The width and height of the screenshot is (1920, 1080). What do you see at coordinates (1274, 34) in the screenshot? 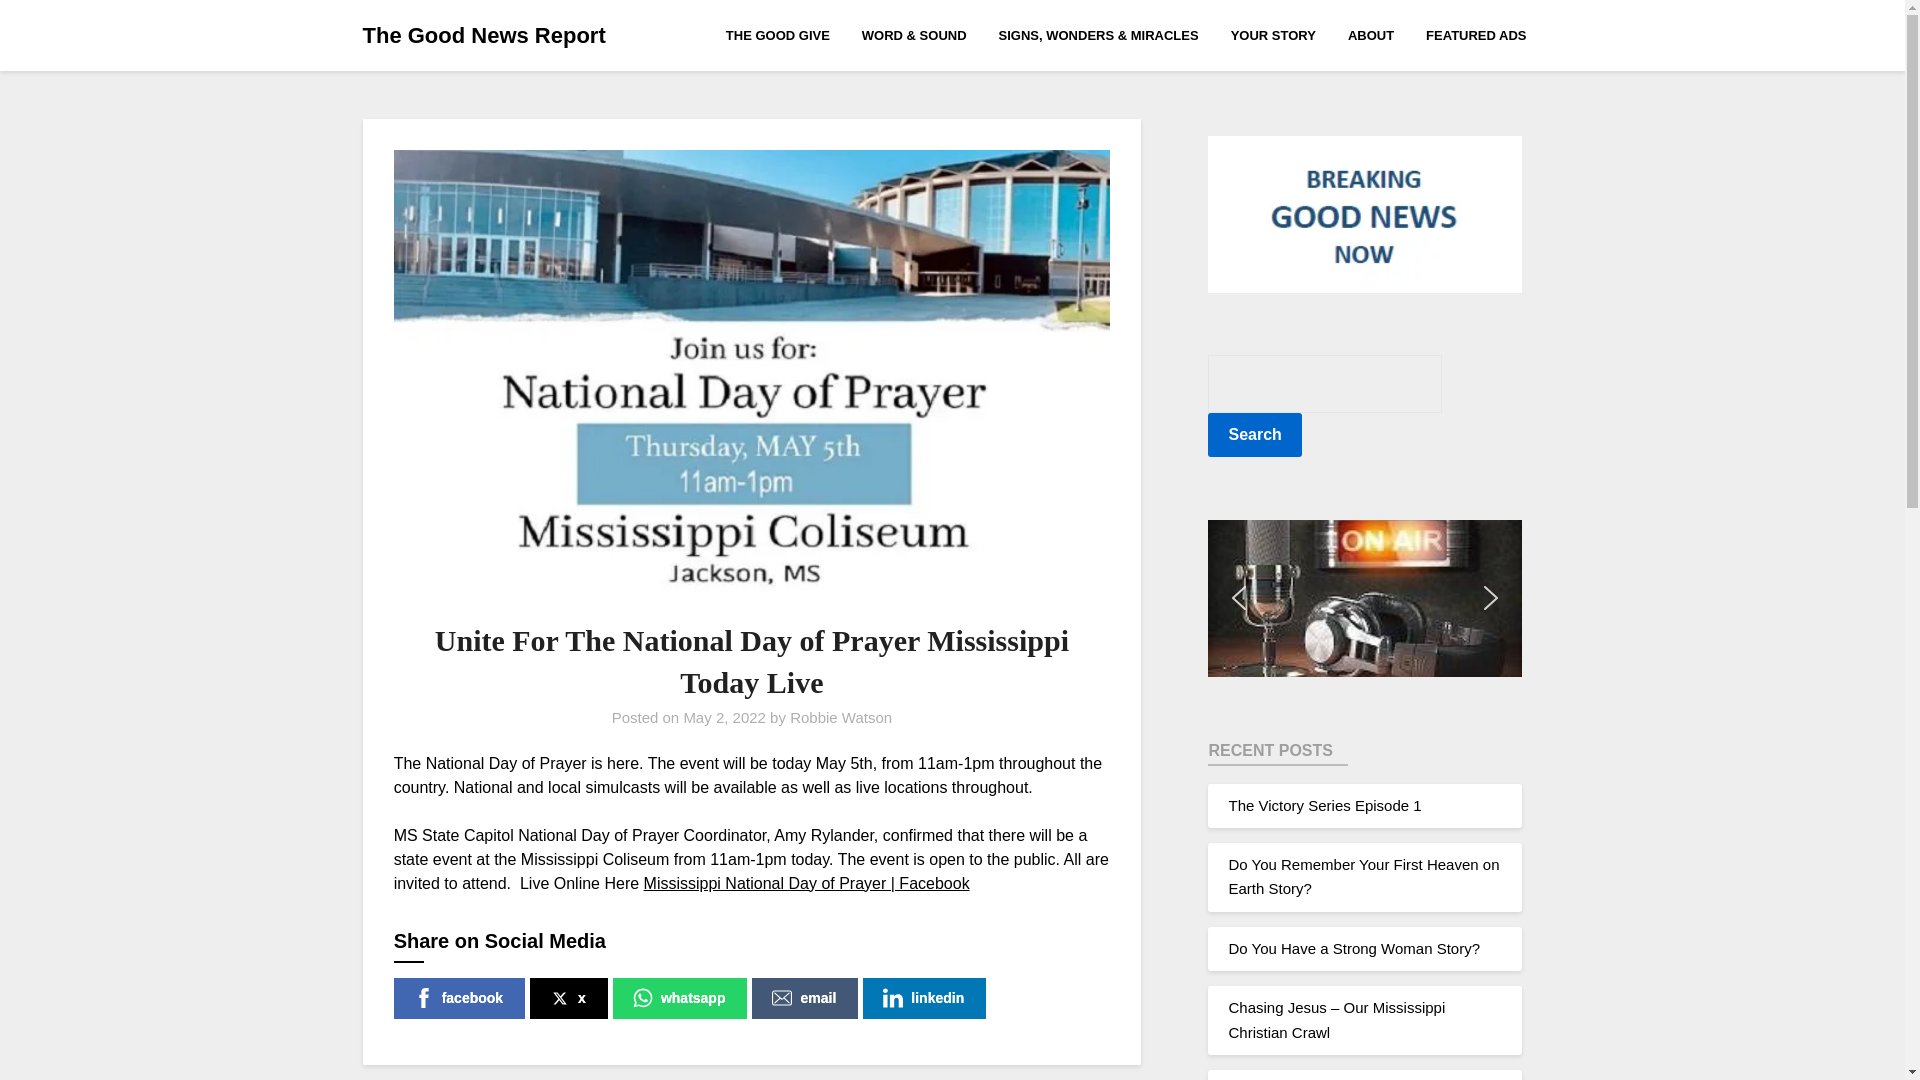
I see `YOUR STORY` at bounding box center [1274, 34].